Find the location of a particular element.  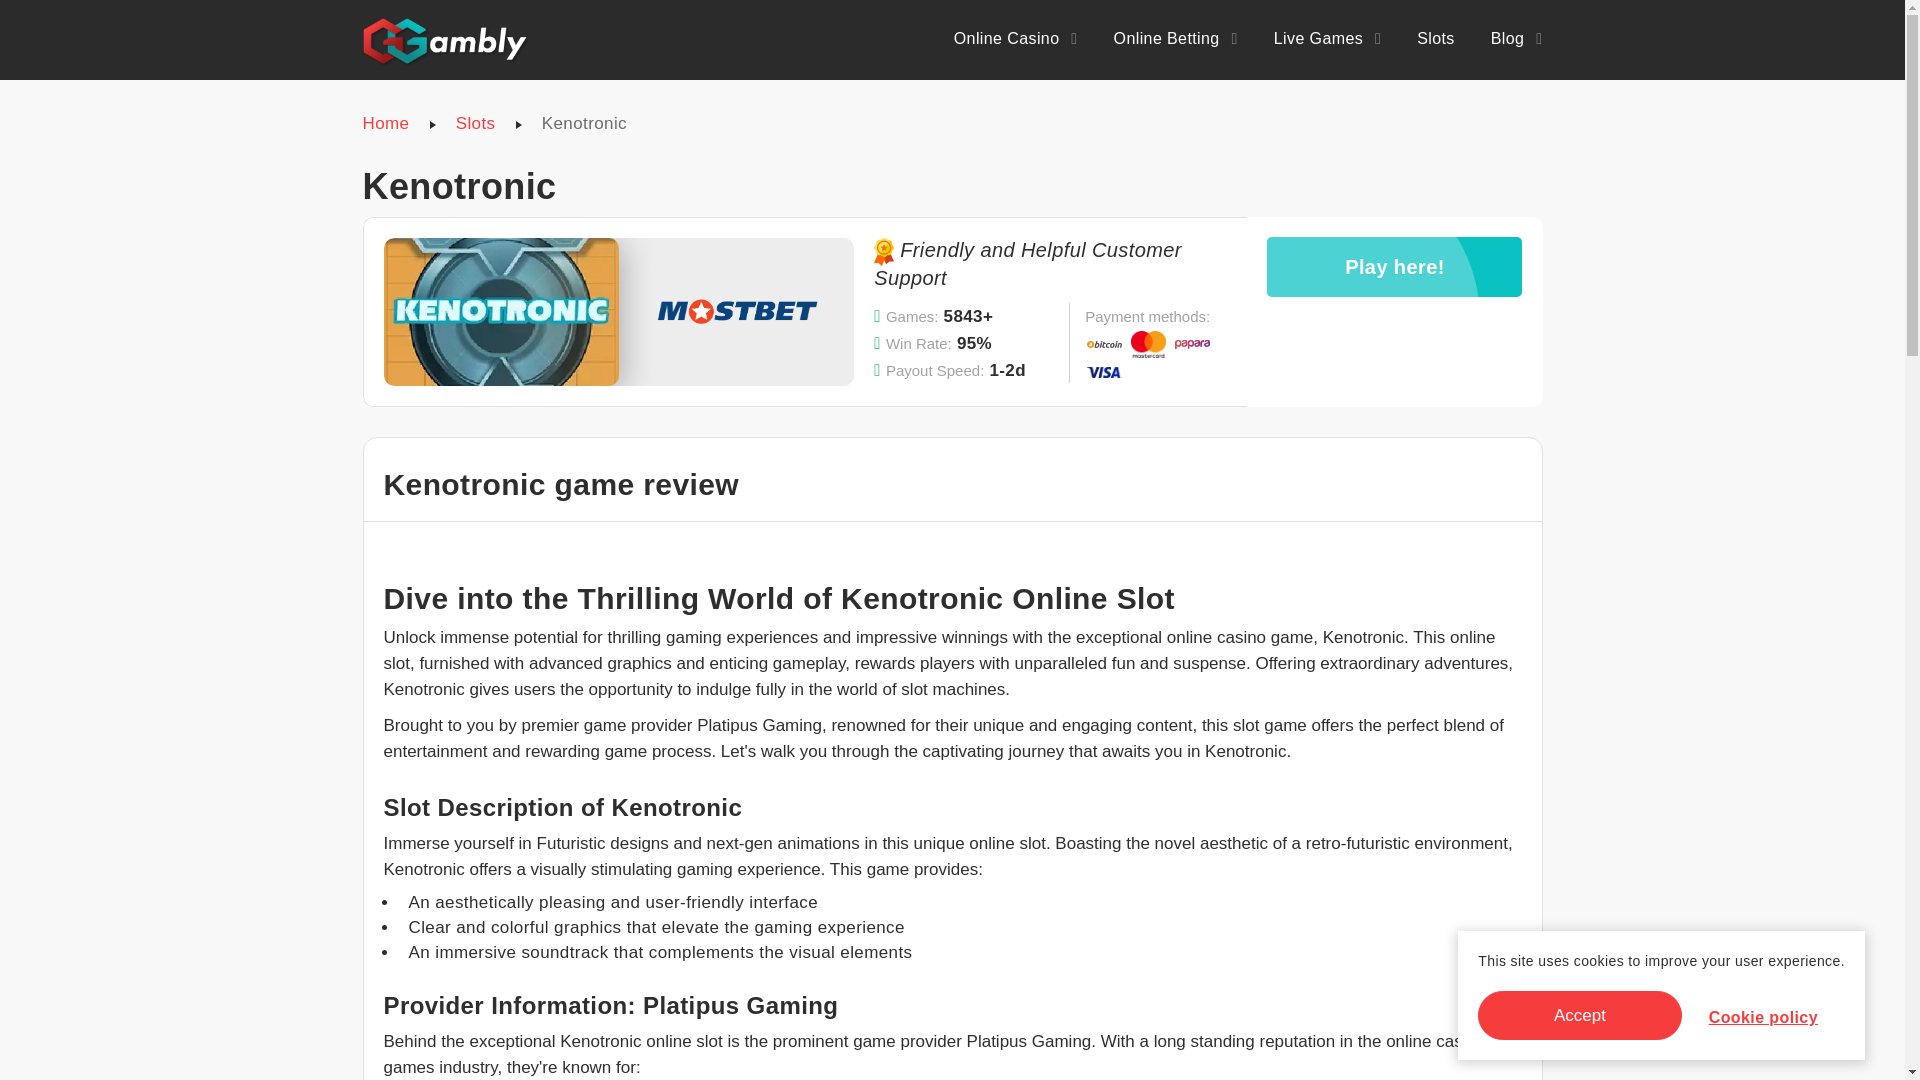

Blog is located at coordinates (1516, 38).